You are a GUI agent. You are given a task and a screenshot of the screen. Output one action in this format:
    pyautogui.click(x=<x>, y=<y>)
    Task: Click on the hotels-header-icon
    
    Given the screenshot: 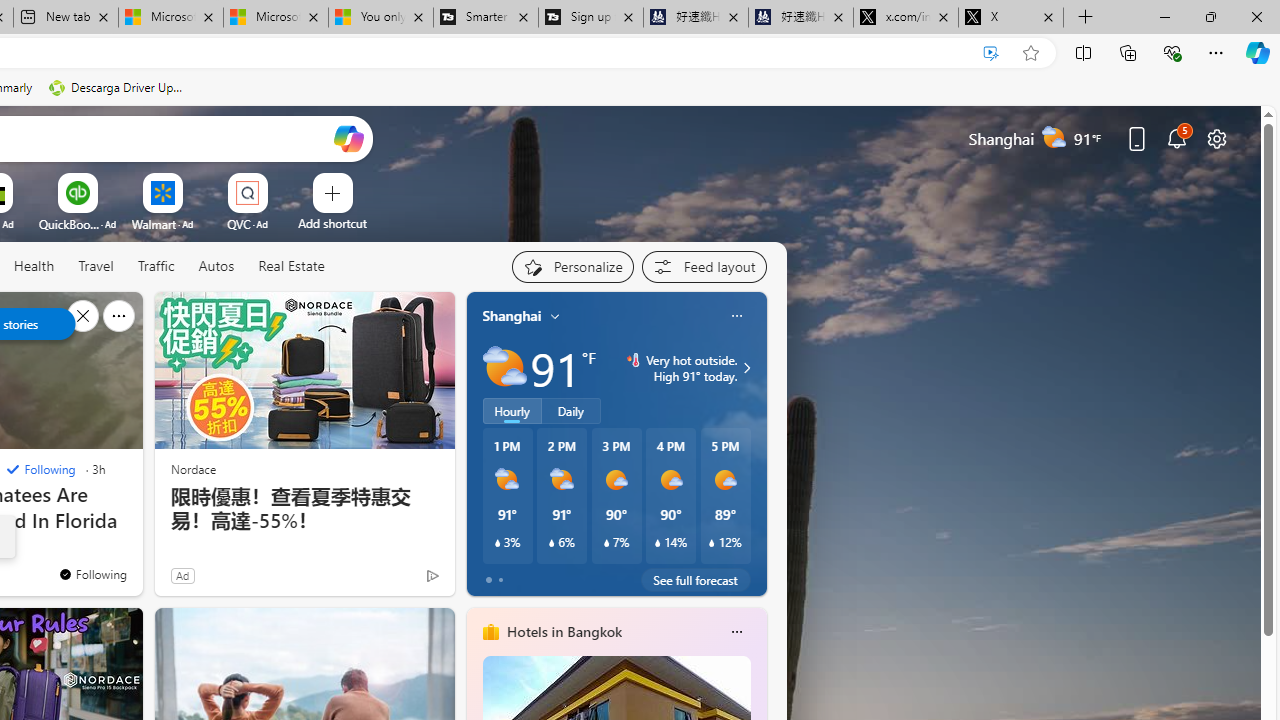 What is the action you would take?
    pyautogui.click(x=490, y=632)
    